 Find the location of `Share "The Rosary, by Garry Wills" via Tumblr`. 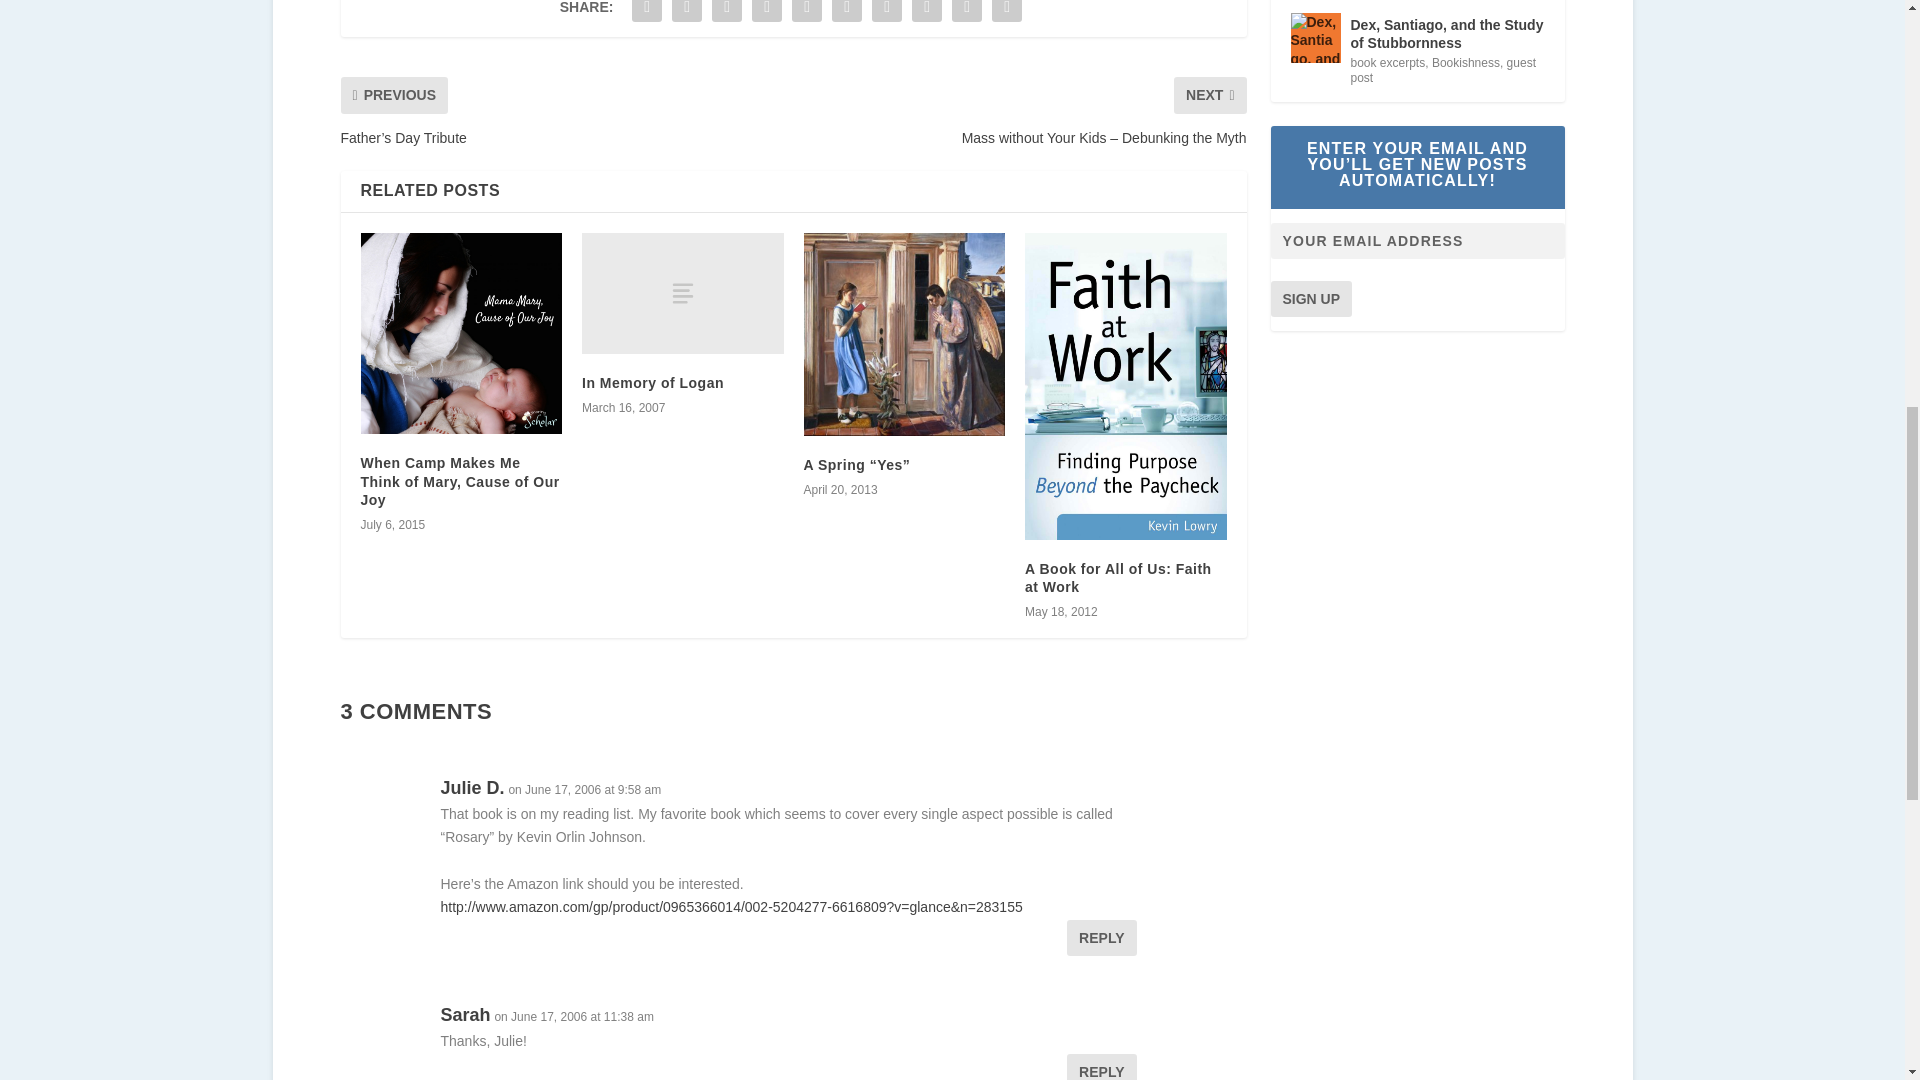

Share "The Rosary, by Garry Wills" via Tumblr is located at coordinates (766, 14).